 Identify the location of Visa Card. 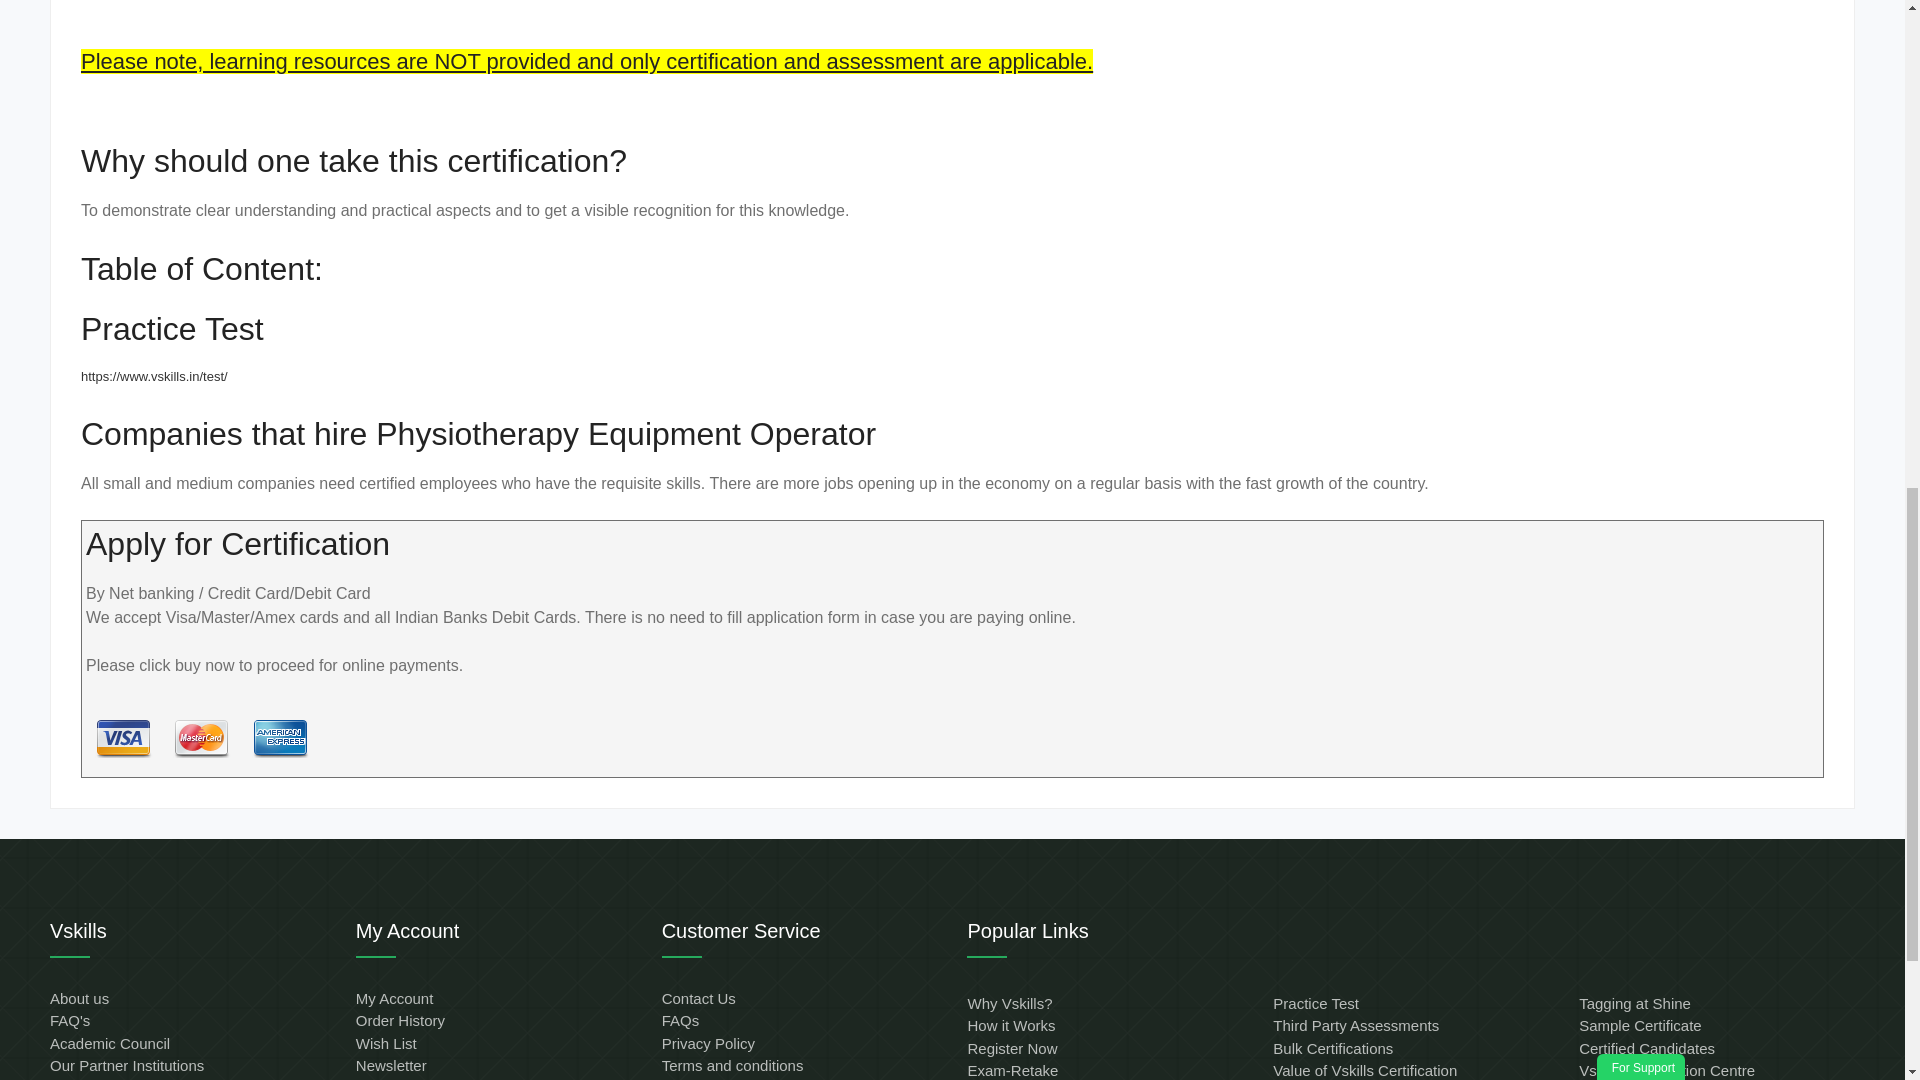
(122, 739).